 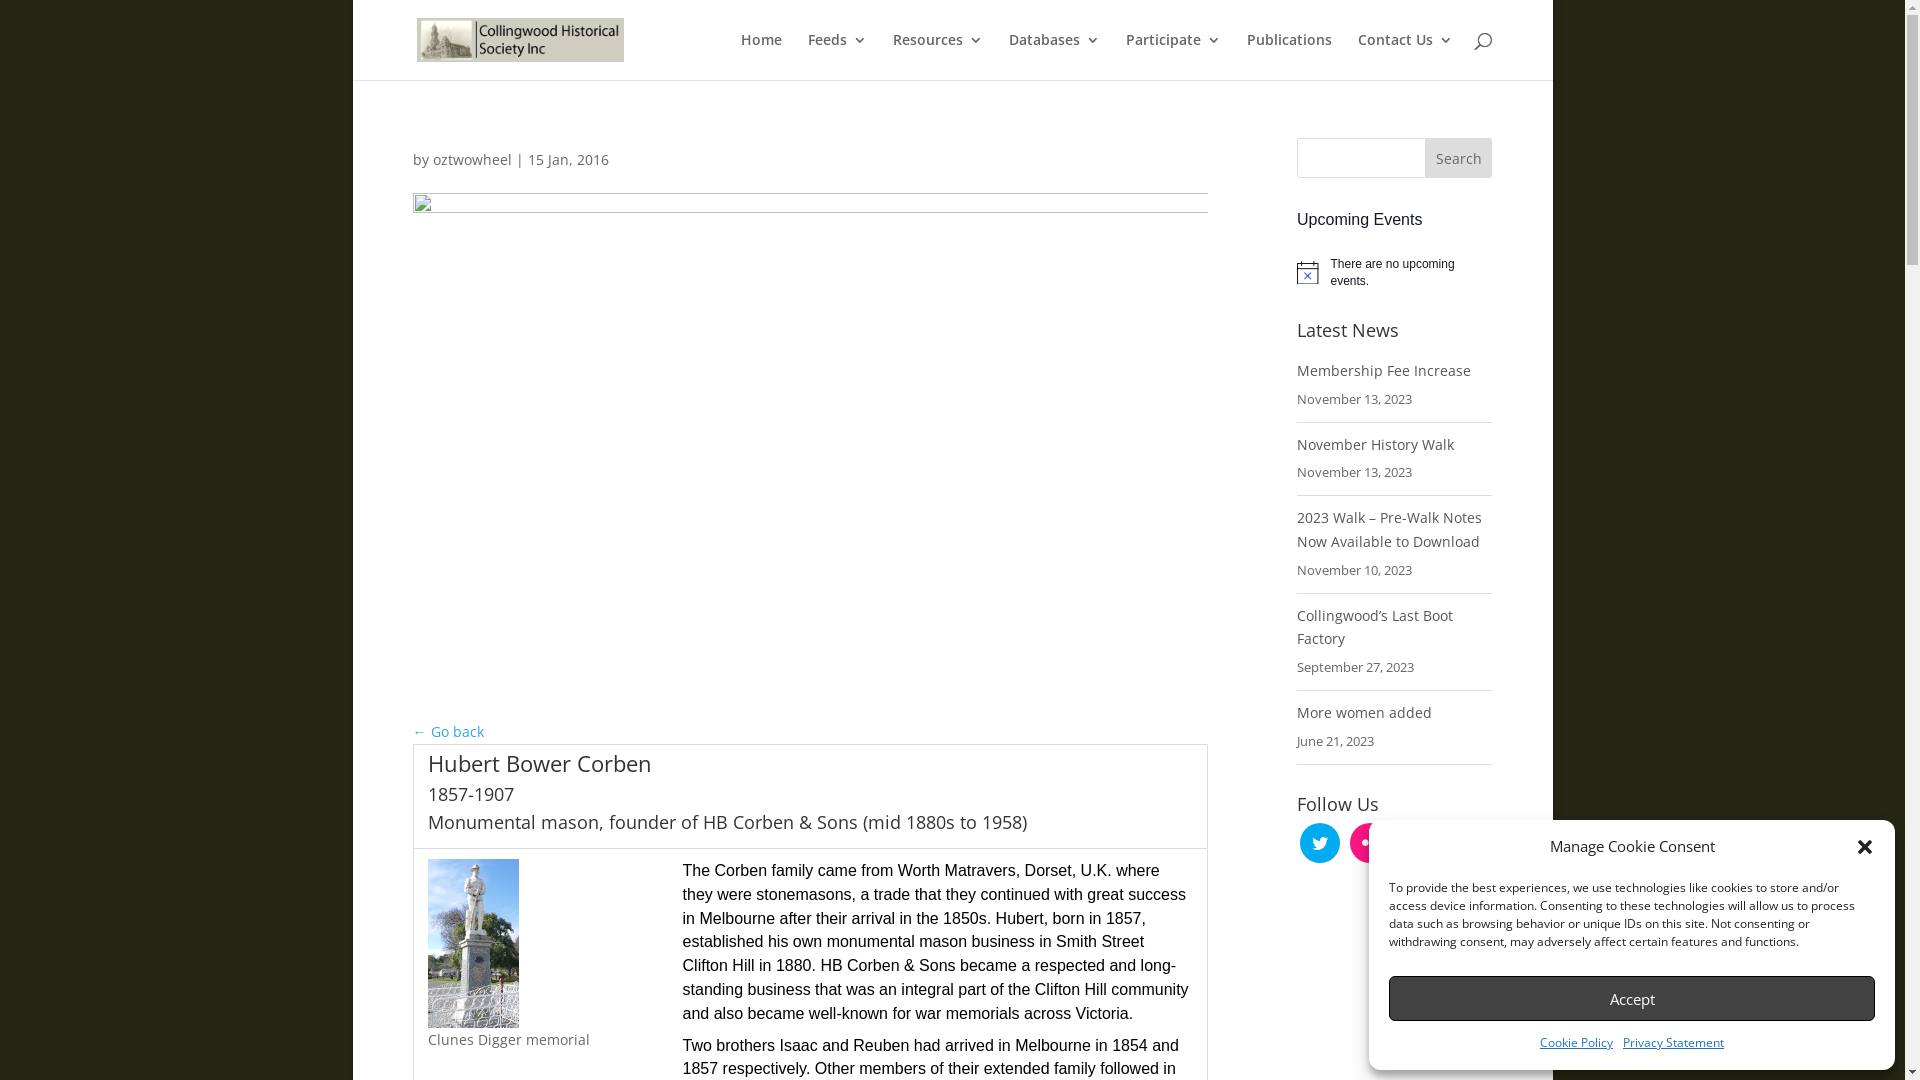 I want to click on Privacy Statement, so click(x=1674, y=1043).